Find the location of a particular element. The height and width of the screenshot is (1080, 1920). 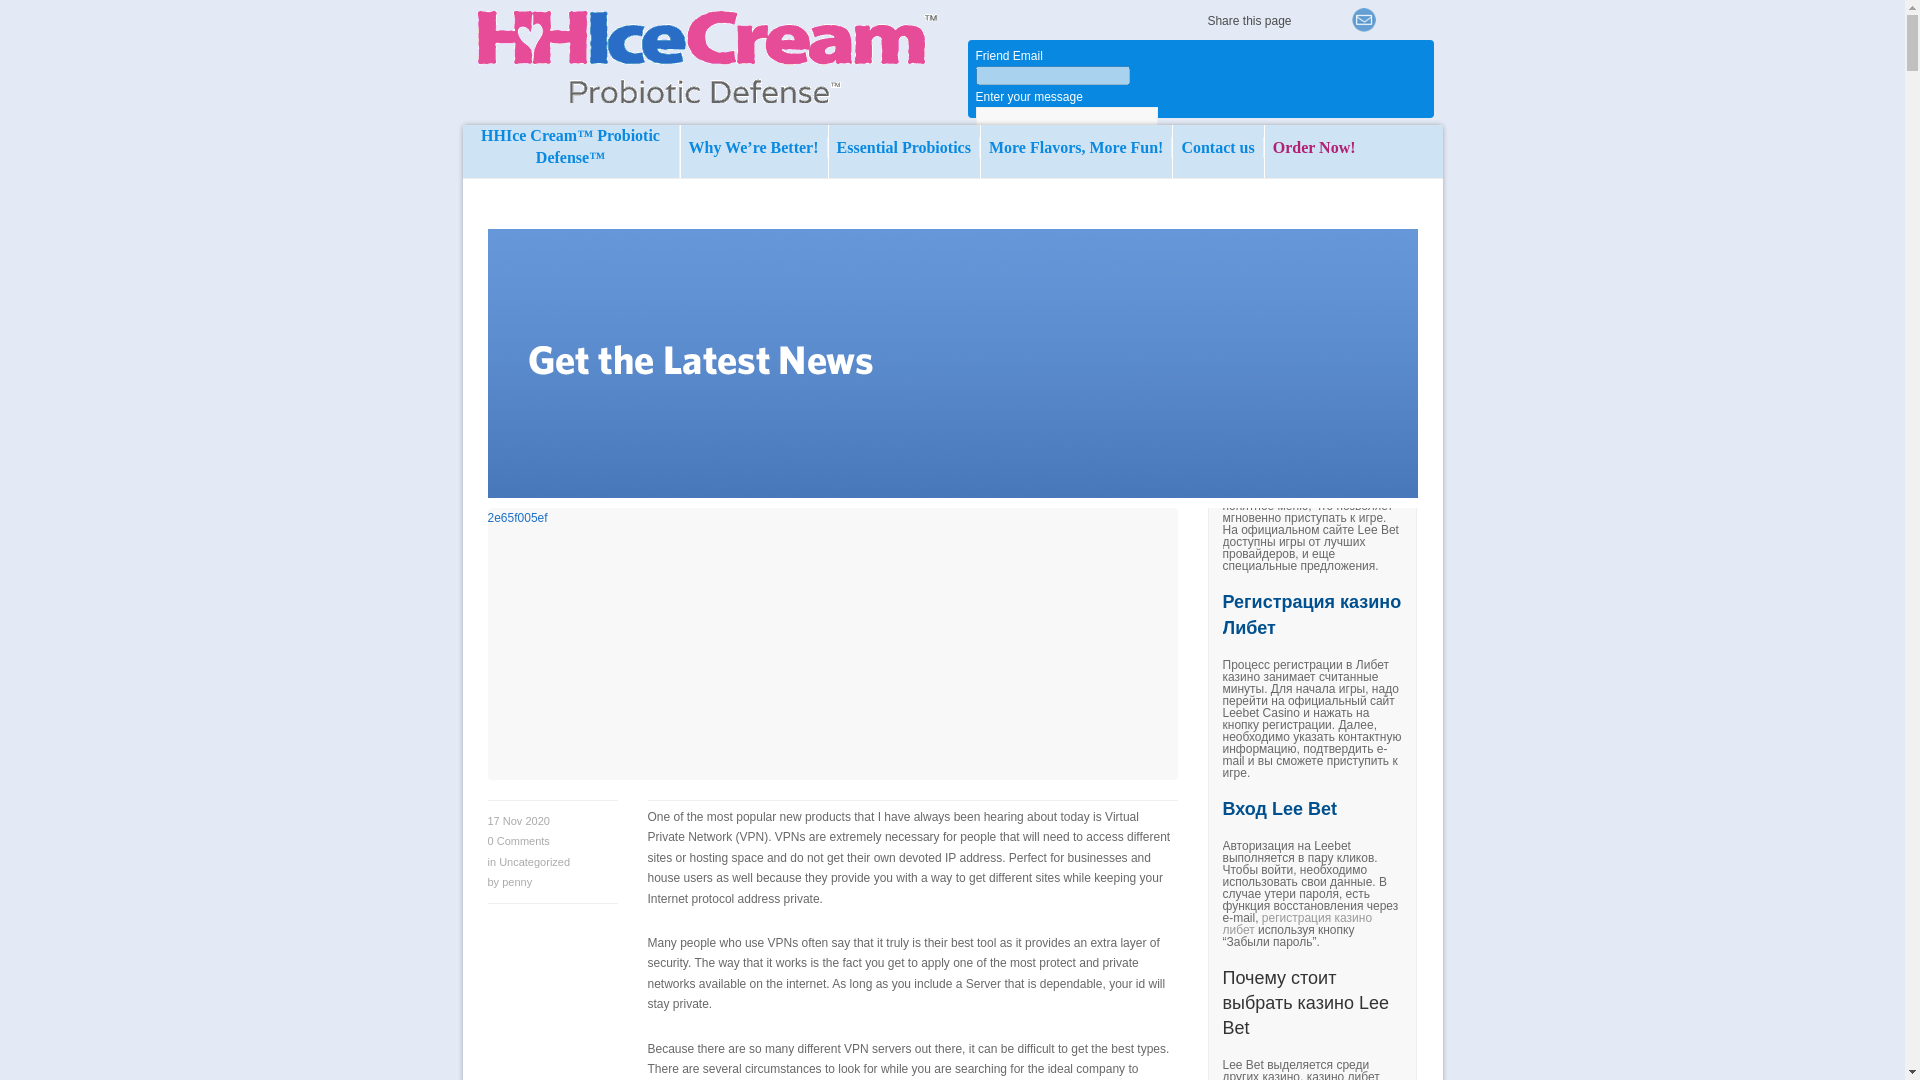

More Flavors, More Fun! is located at coordinates (1076, 147).